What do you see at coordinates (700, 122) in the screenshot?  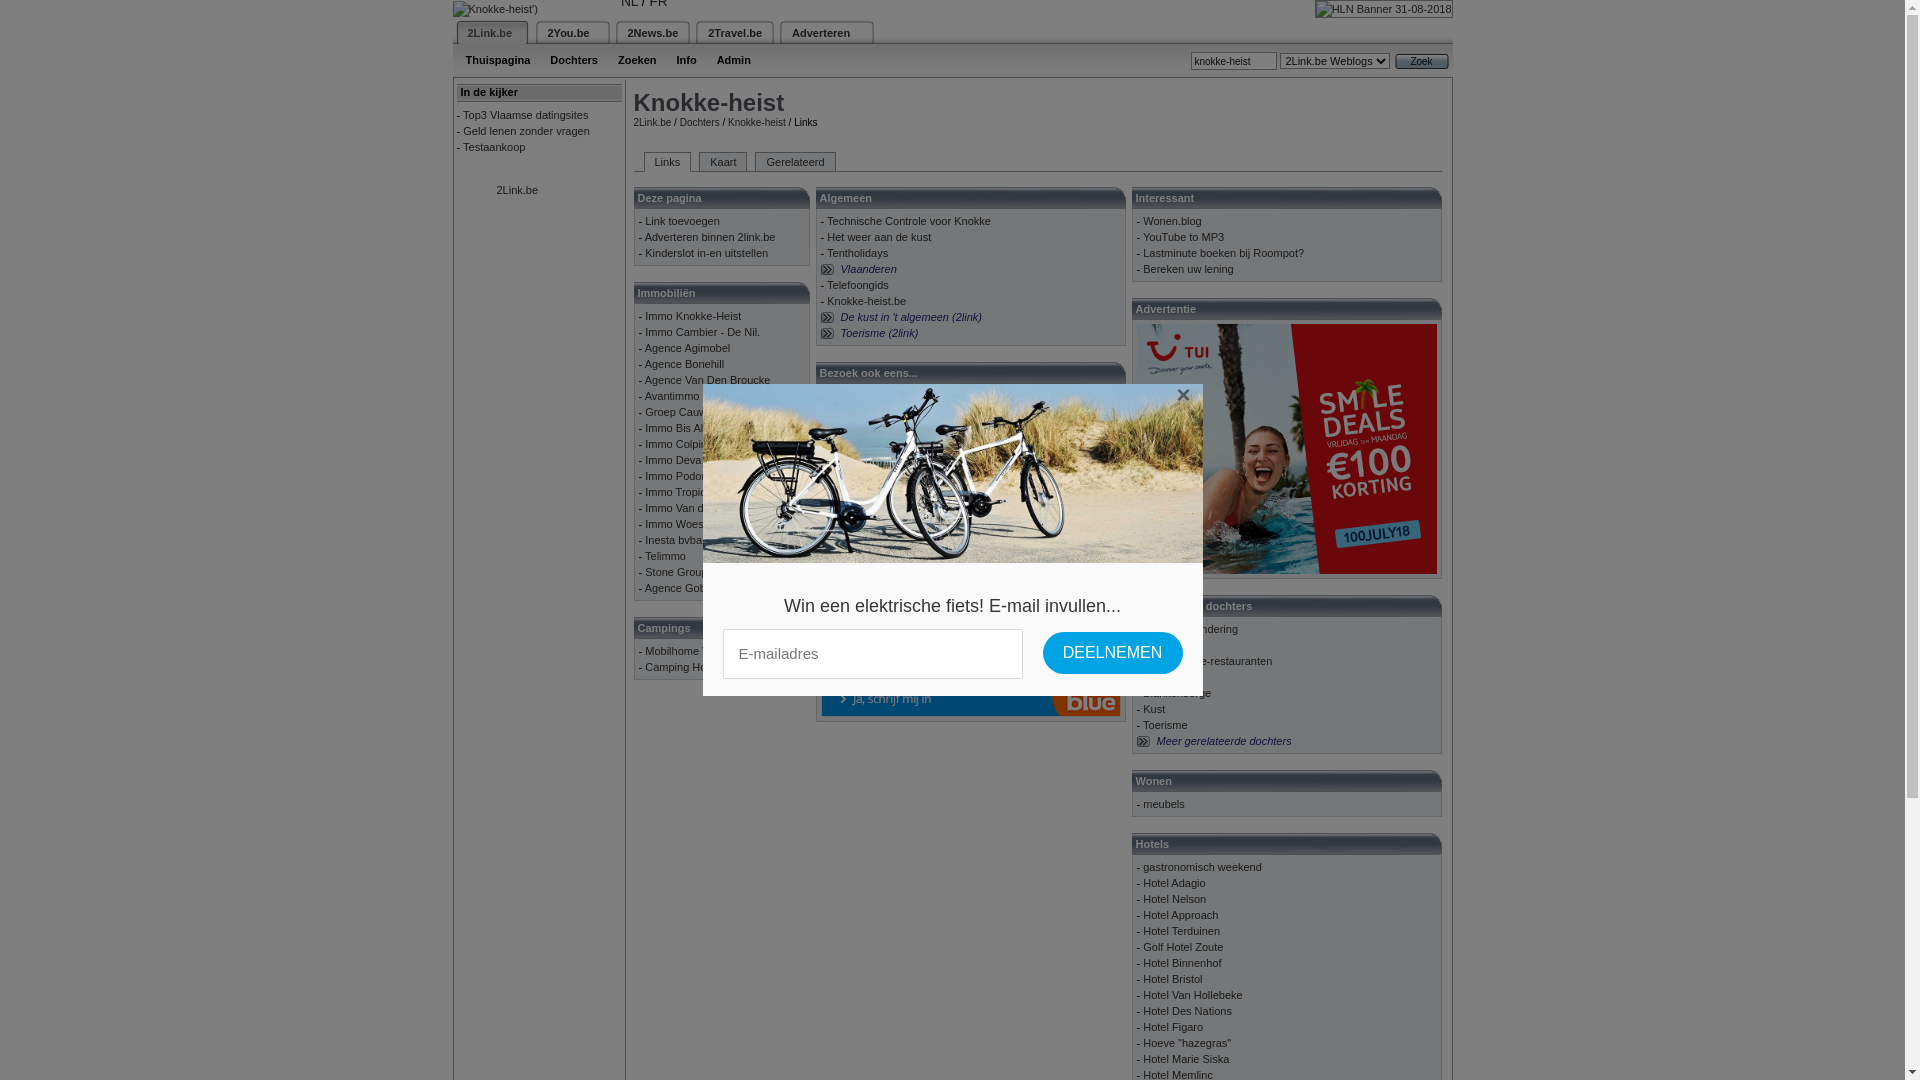 I see `Dochters` at bounding box center [700, 122].